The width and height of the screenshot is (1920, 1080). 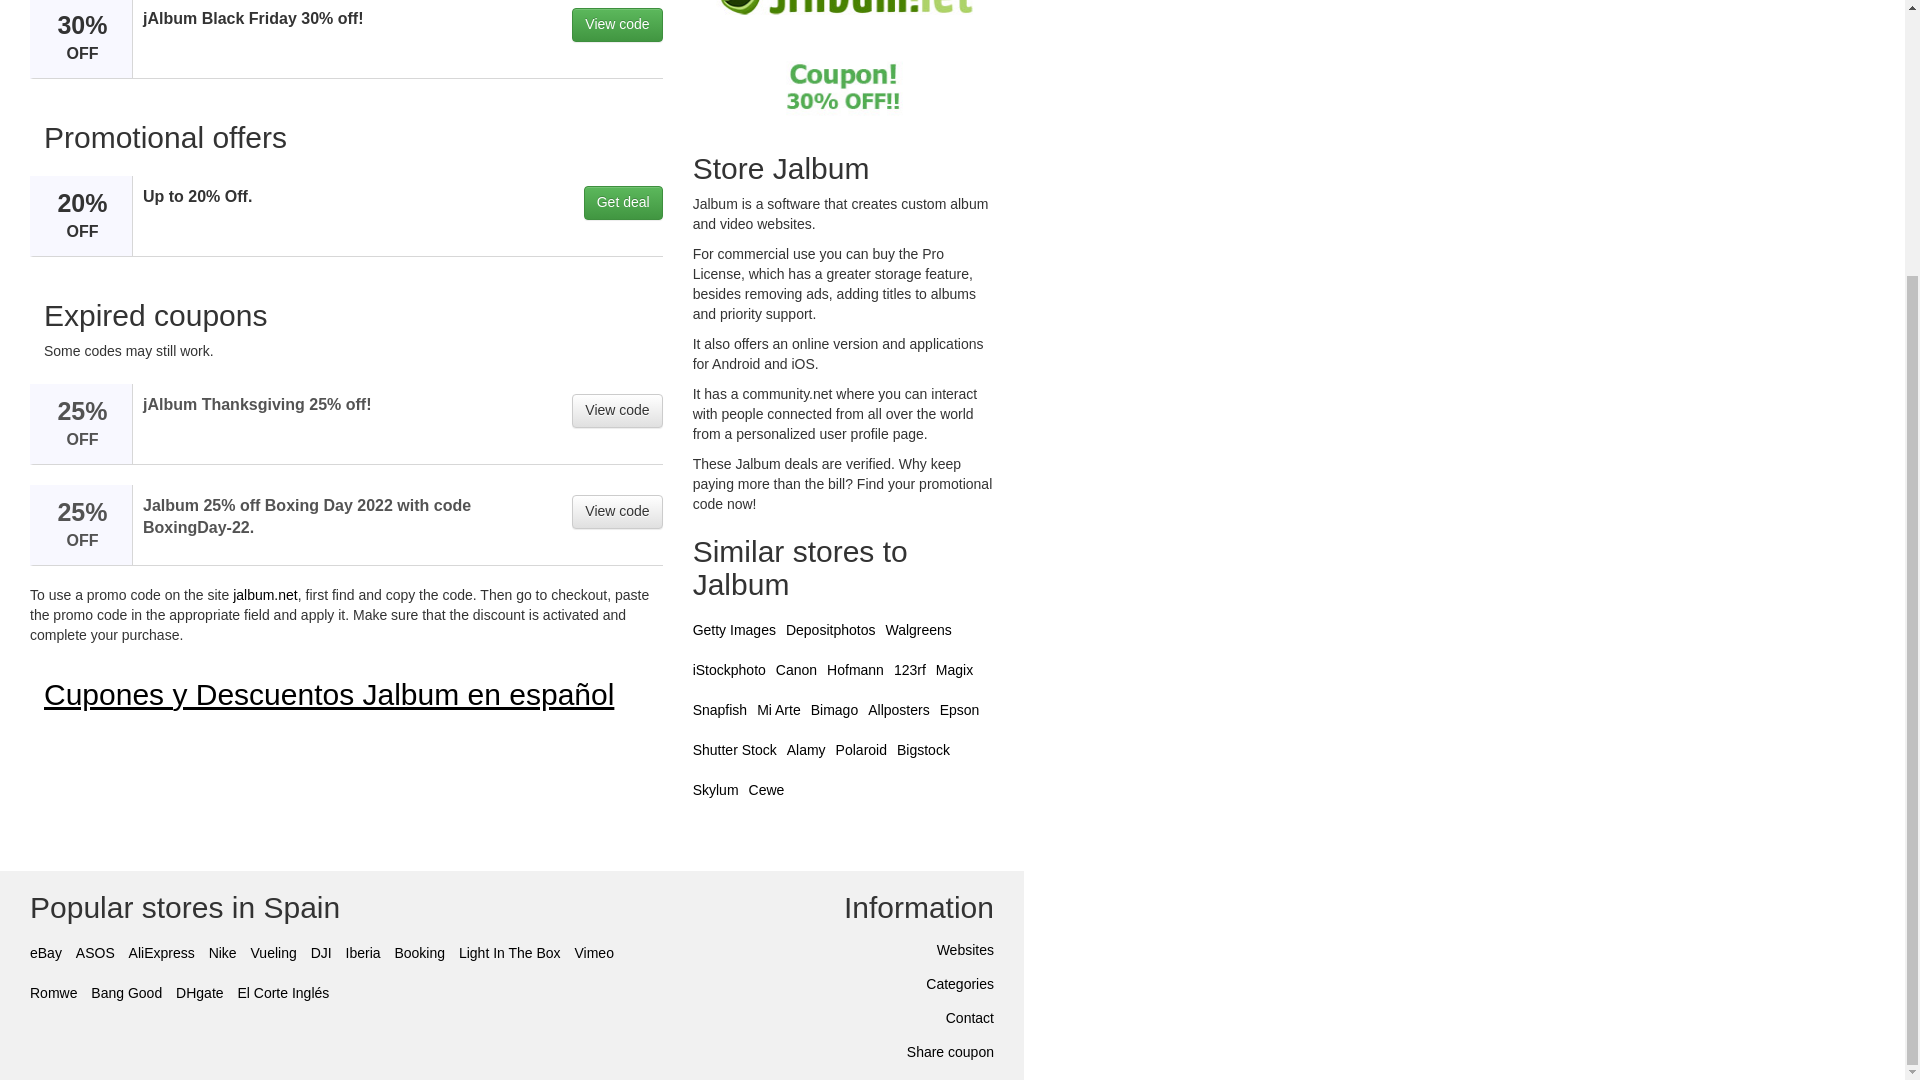 I want to click on View code, so click(x=617, y=410).